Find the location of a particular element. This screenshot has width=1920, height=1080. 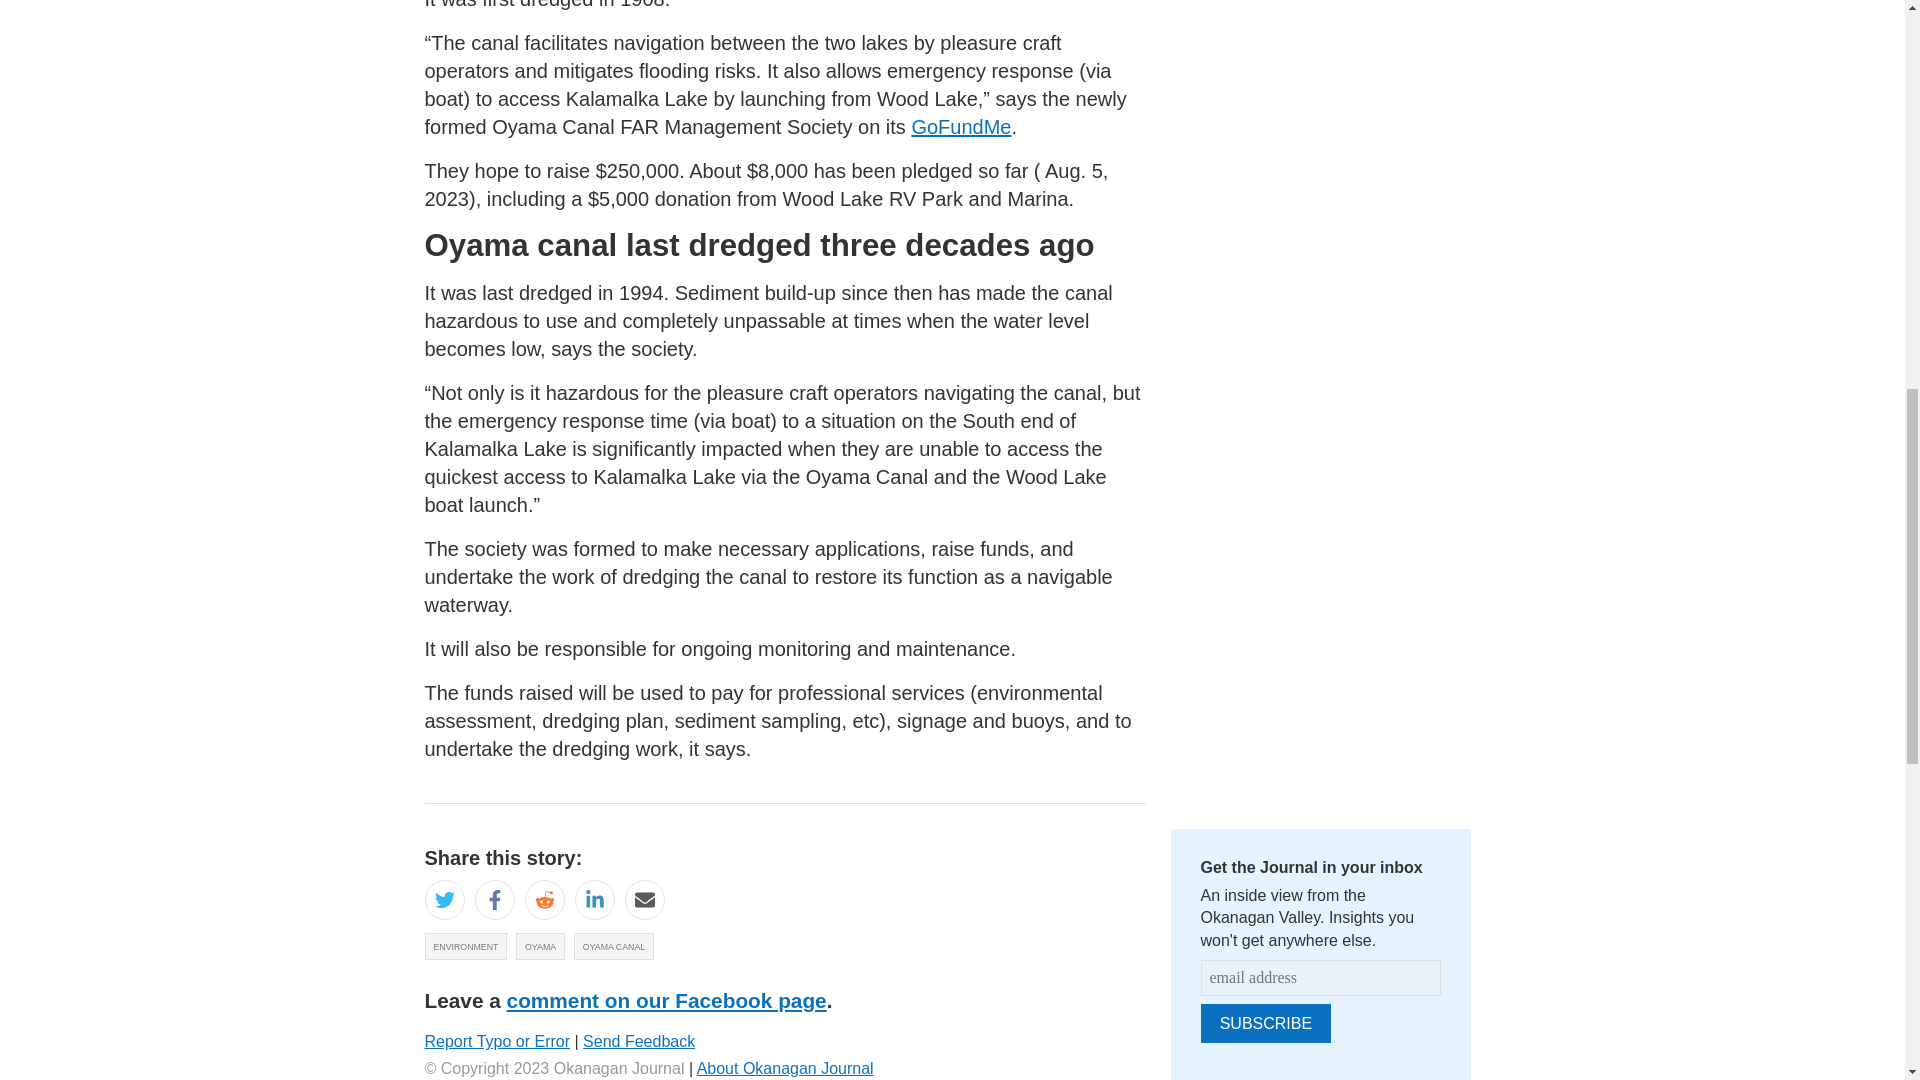

About Okanagan Journal is located at coordinates (784, 1068).